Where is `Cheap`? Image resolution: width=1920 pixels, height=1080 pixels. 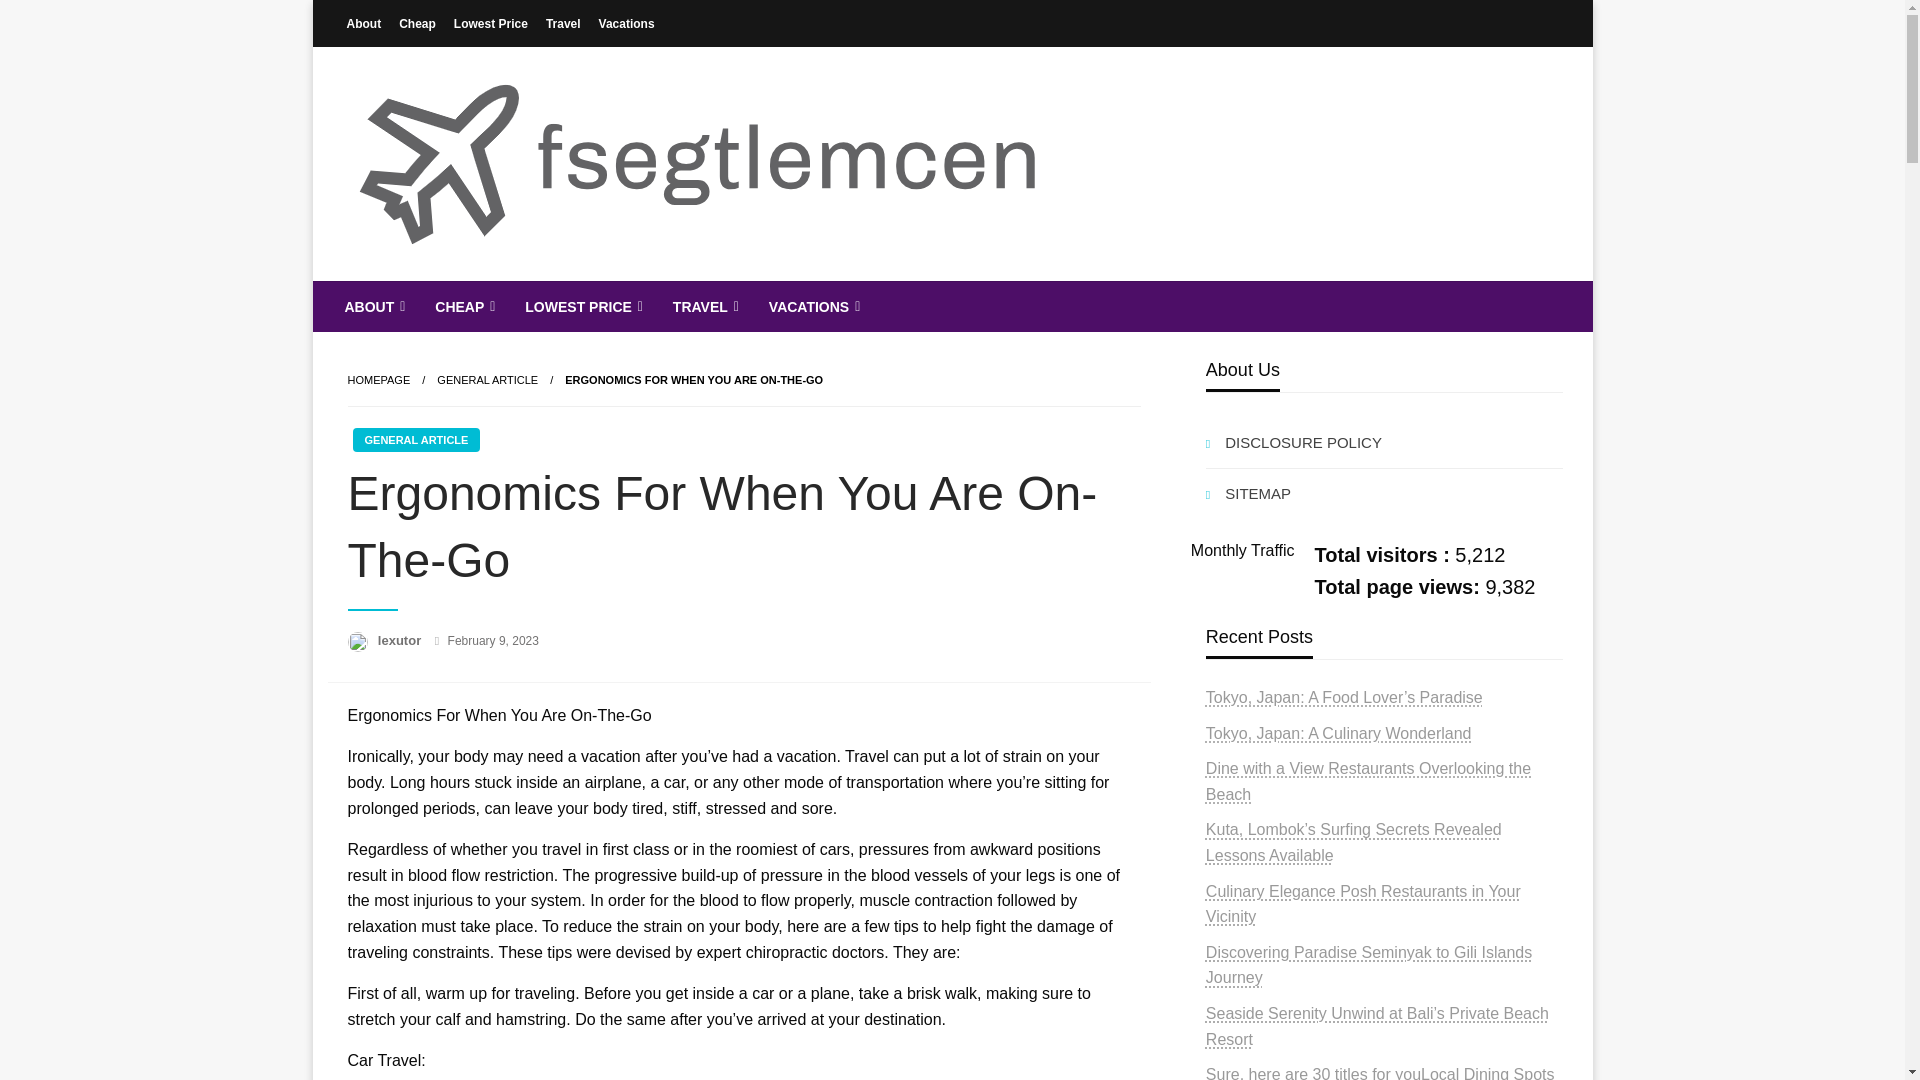
Cheap is located at coordinates (417, 22).